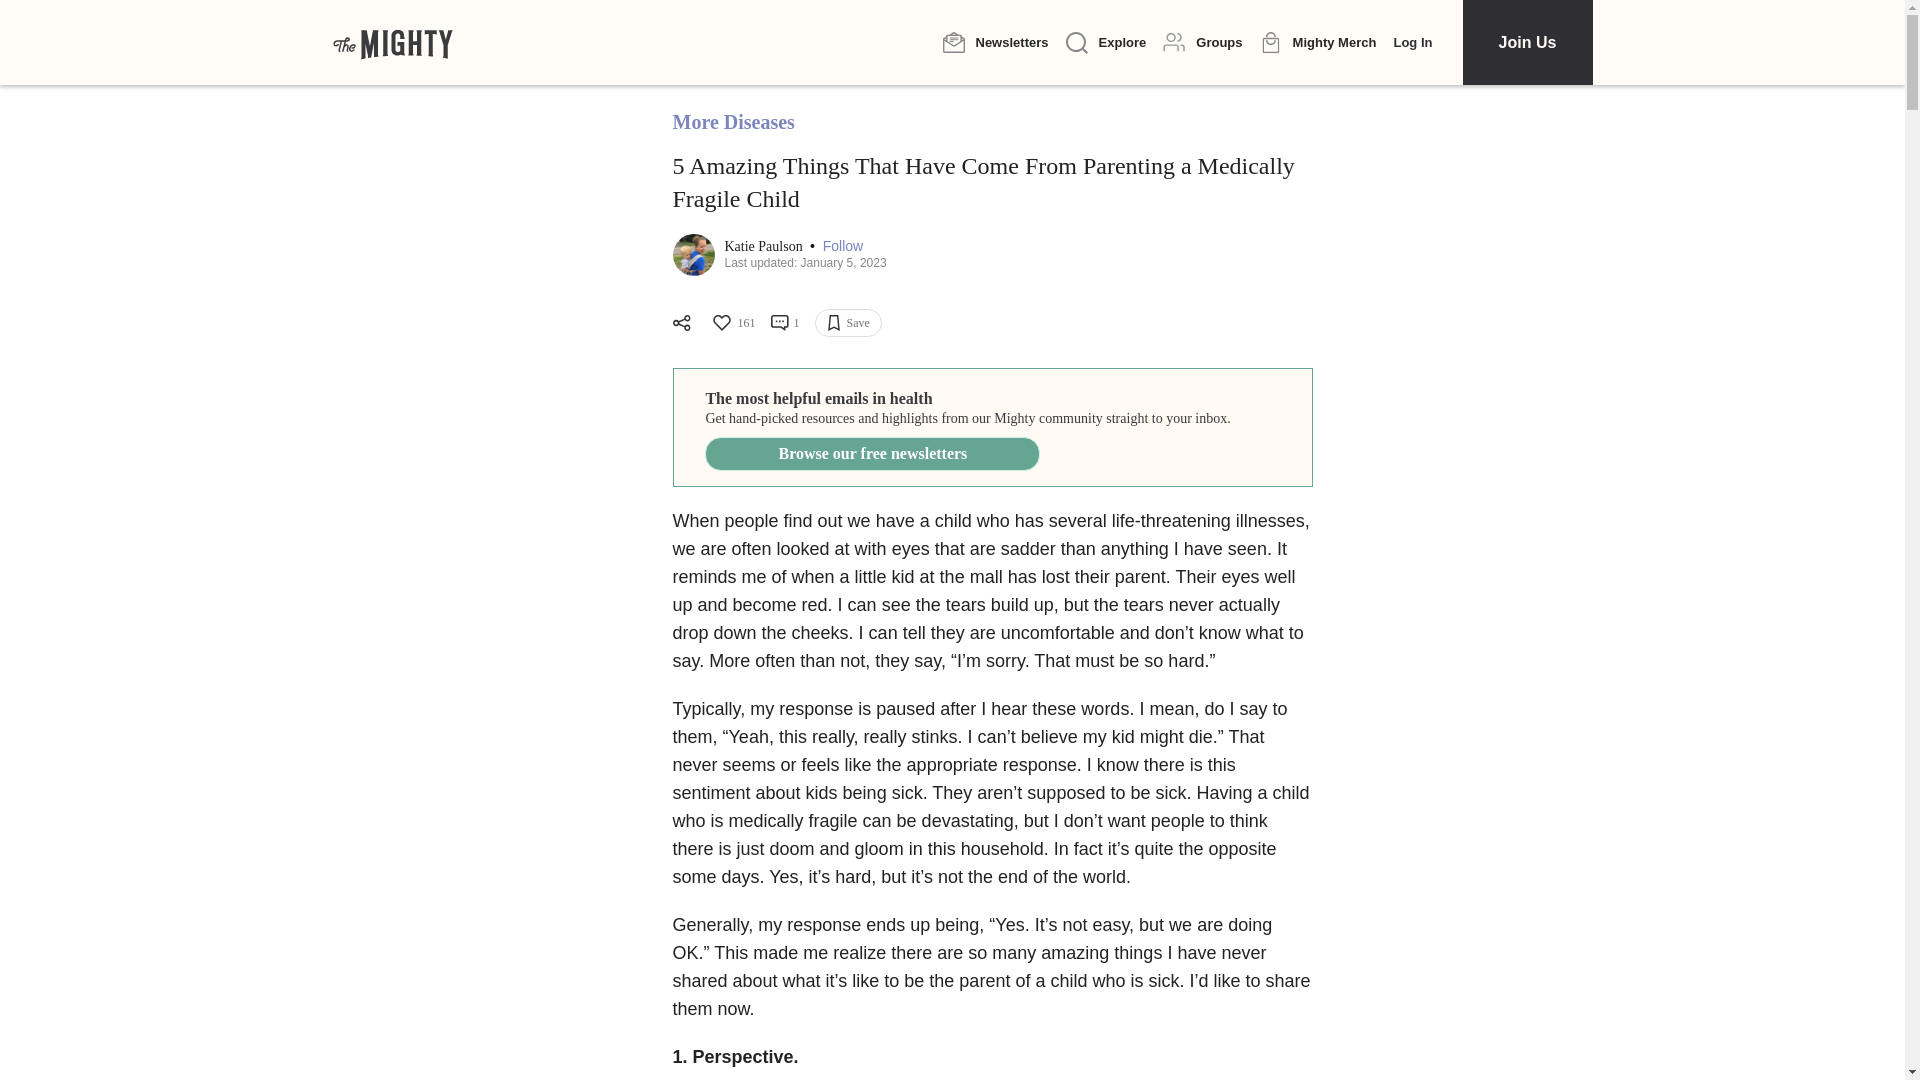 Image resolution: width=1920 pixels, height=1080 pixels. Describe the element at coordinates (732, 322) in the screenshot. I see `161` at that location.